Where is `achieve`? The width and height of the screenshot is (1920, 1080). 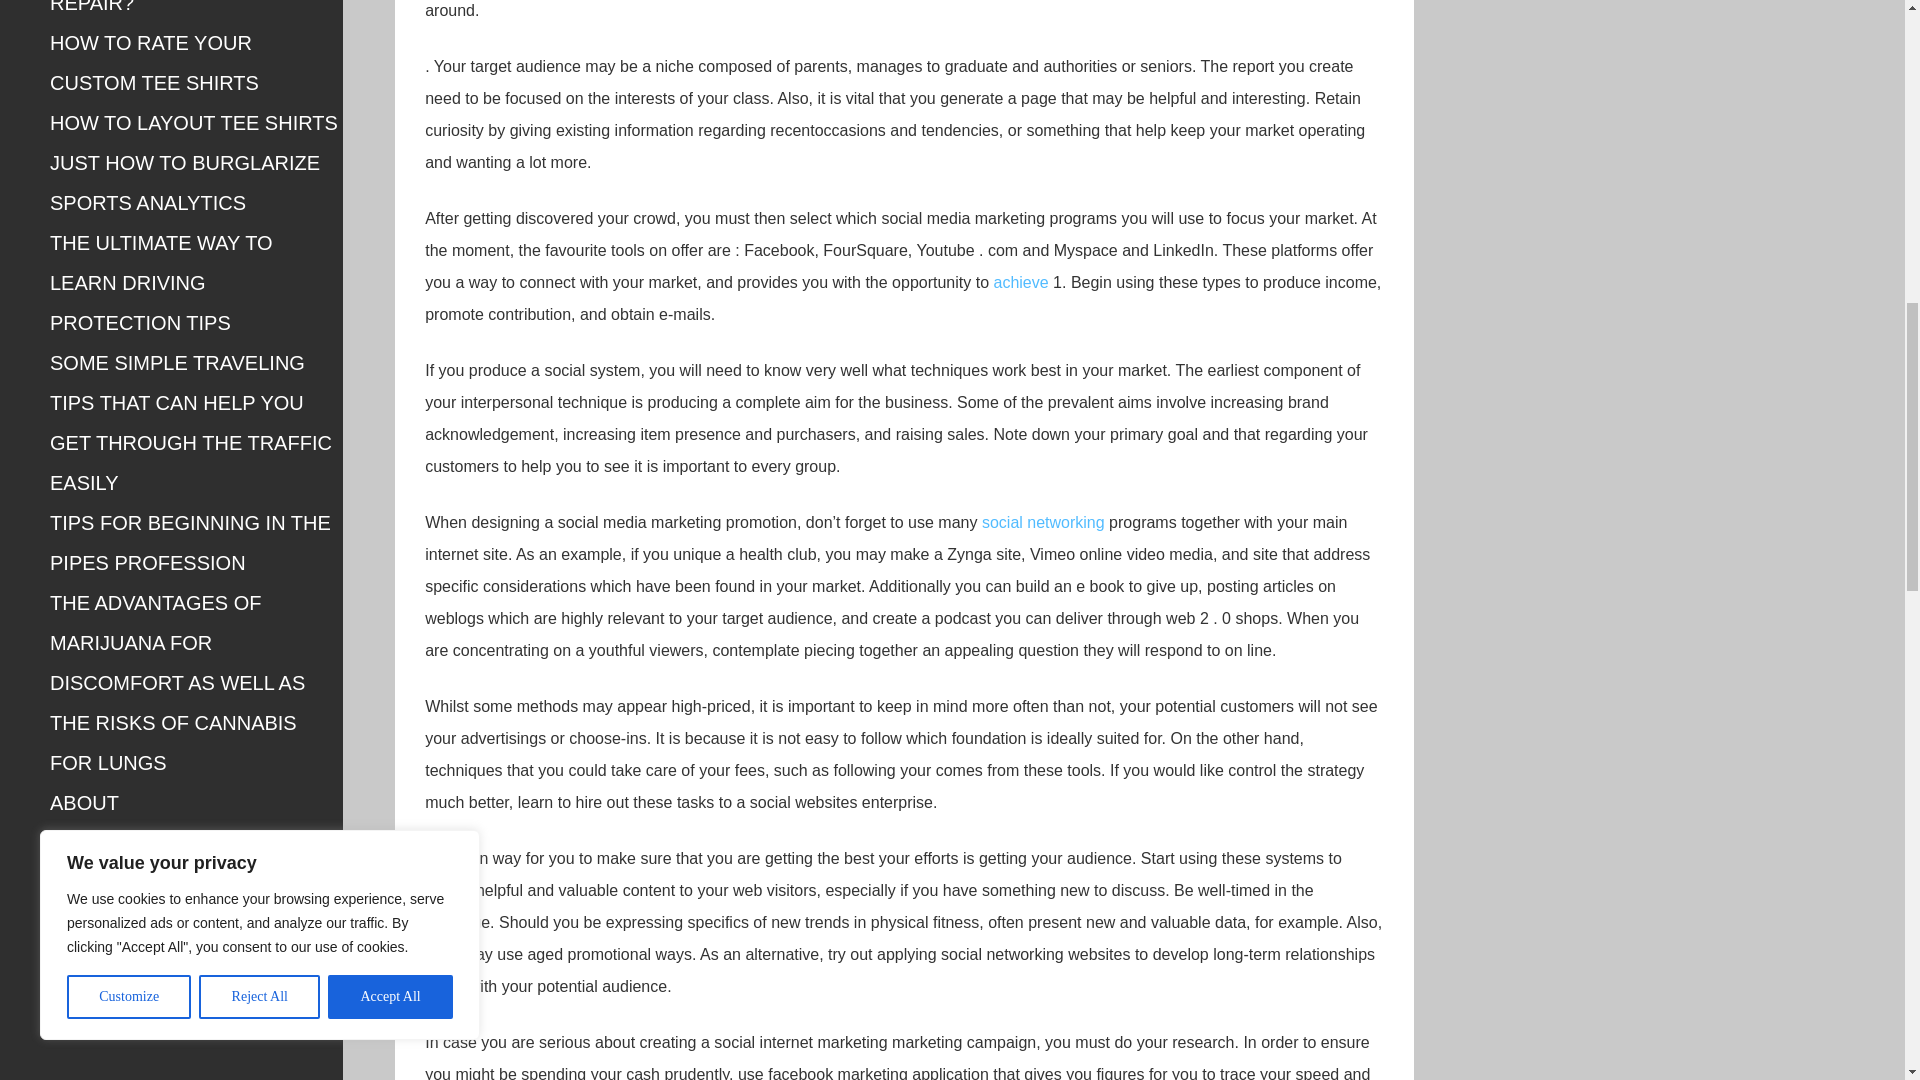
achieve is located at coordinates (1021, 282).